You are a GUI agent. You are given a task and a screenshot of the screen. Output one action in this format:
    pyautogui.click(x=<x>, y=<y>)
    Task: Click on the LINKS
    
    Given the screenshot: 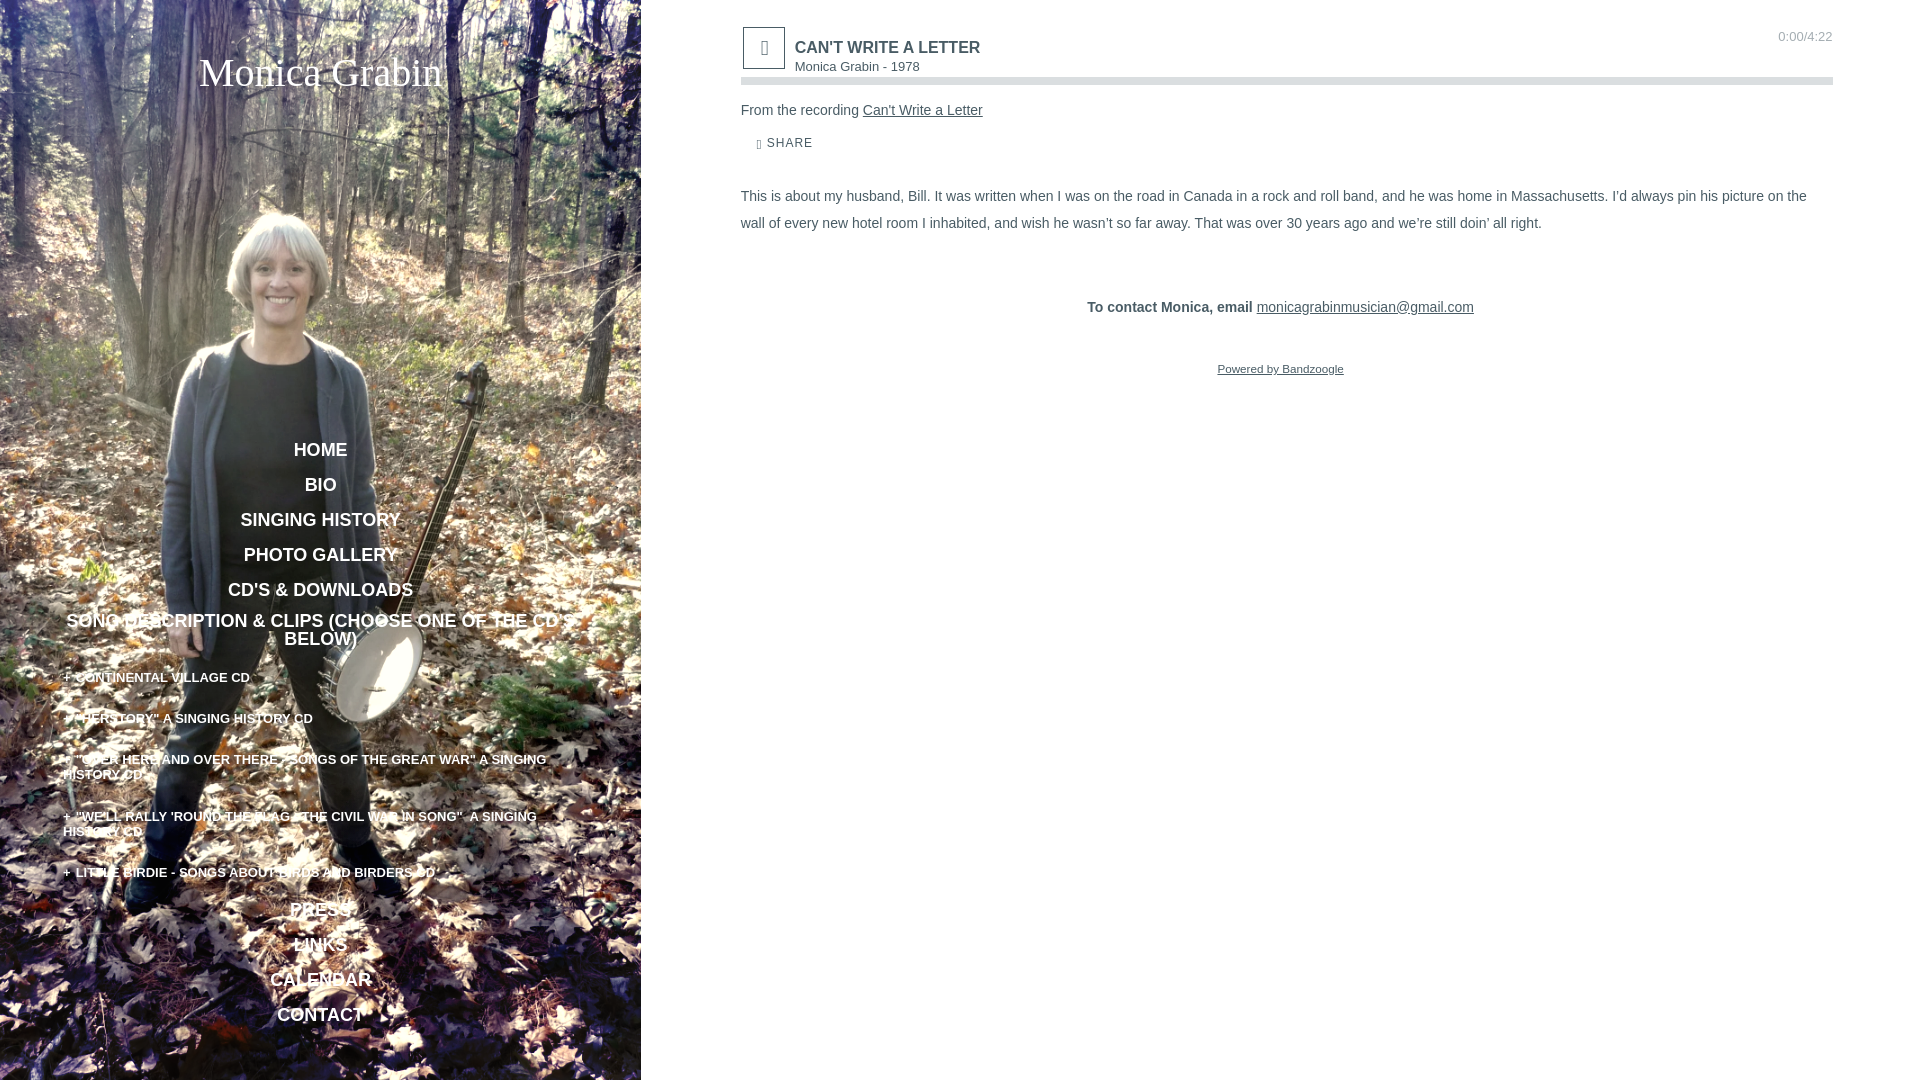 What is the action you would take?
    pyautogui.click(x=320, y=944)
    